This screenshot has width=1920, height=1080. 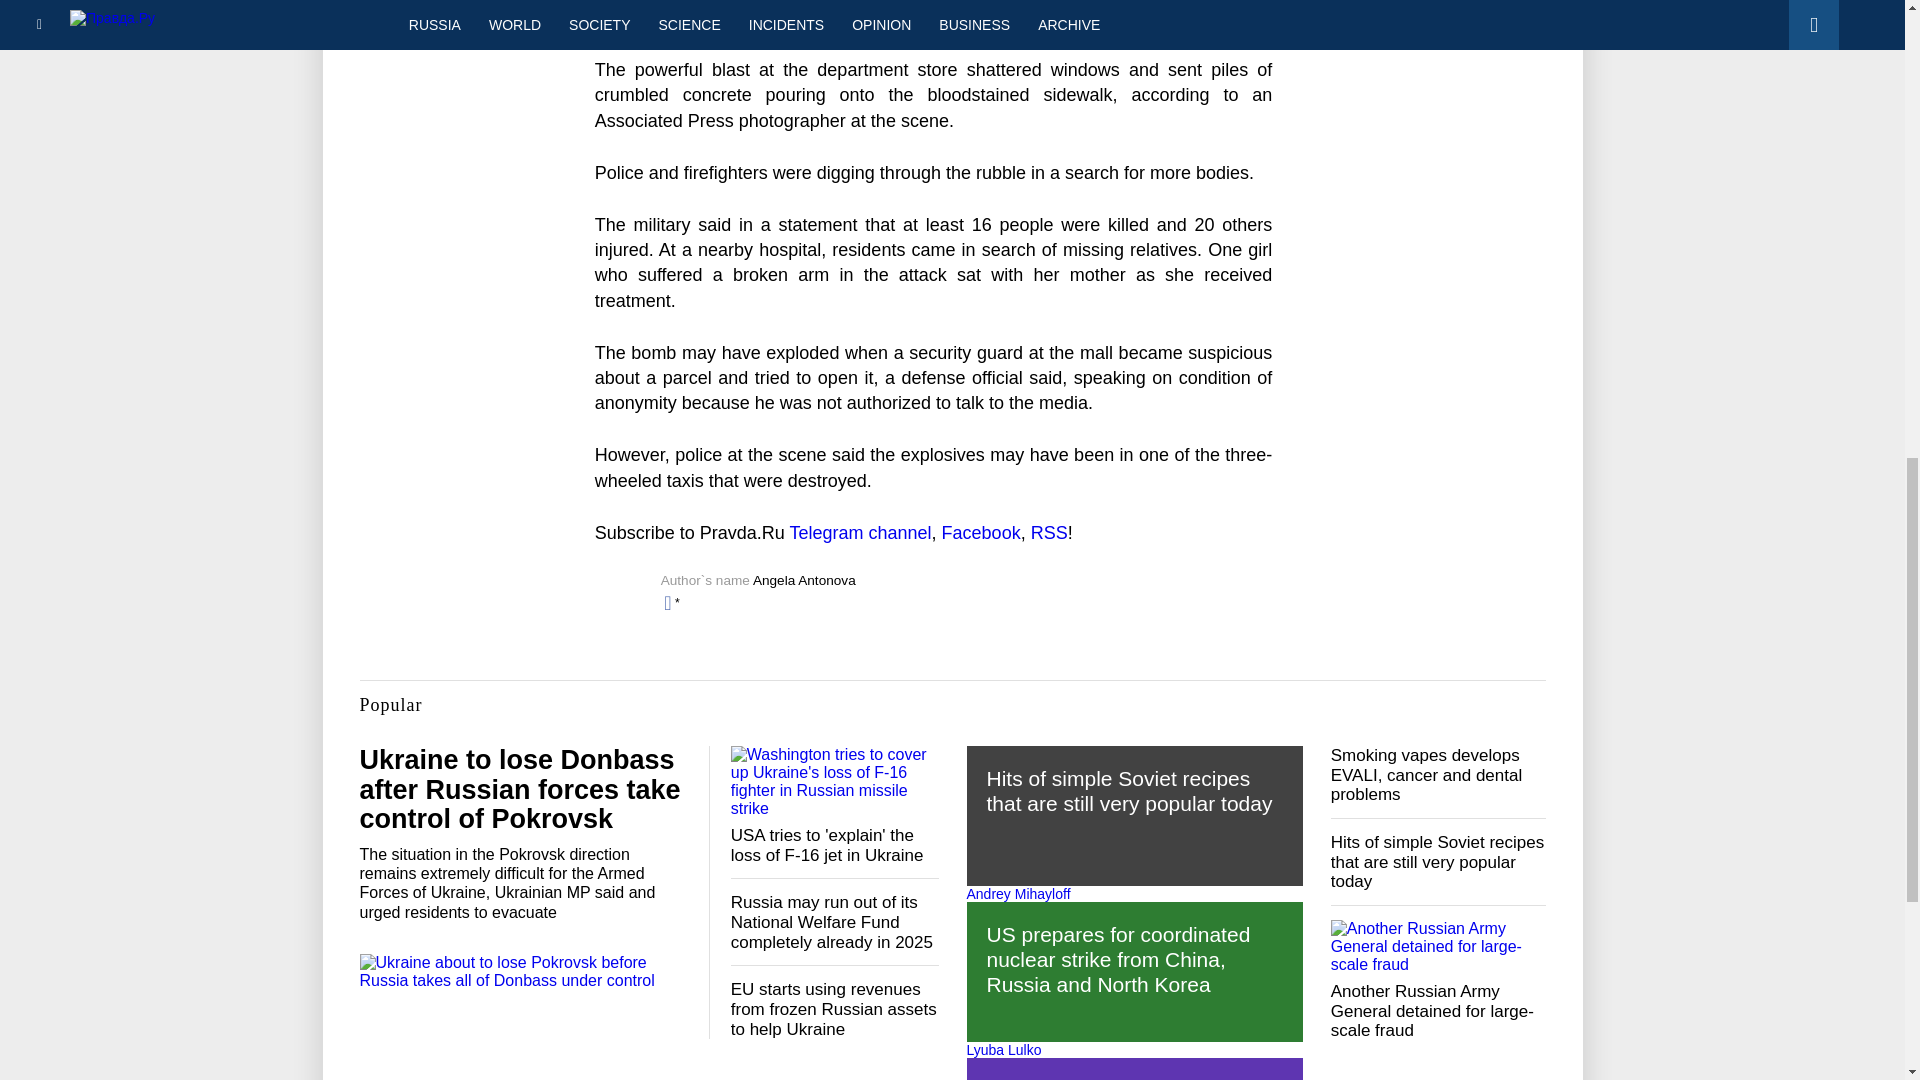 What do you see at coordinates (804, 580) in the screenshot?
I see `Angela Antonova` at bounding box center [804, 580].